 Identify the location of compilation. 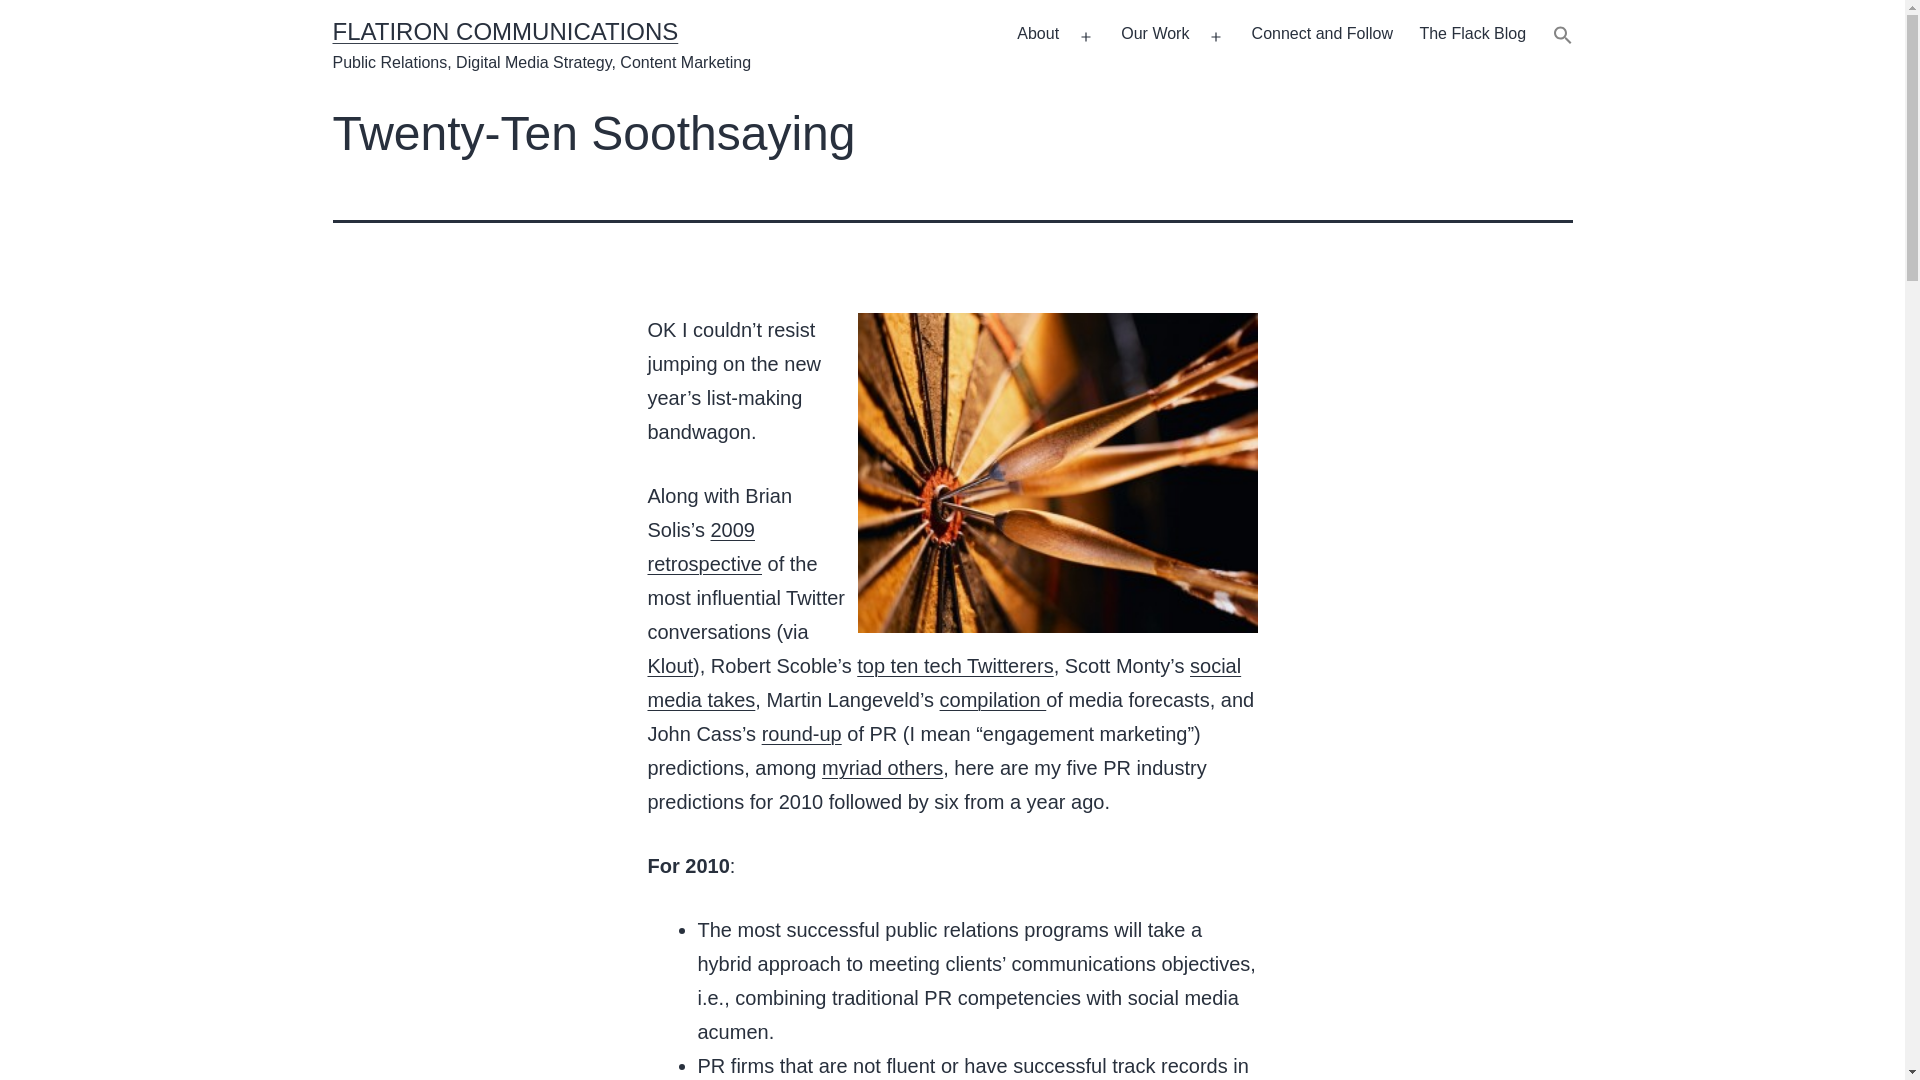
(993, 700).